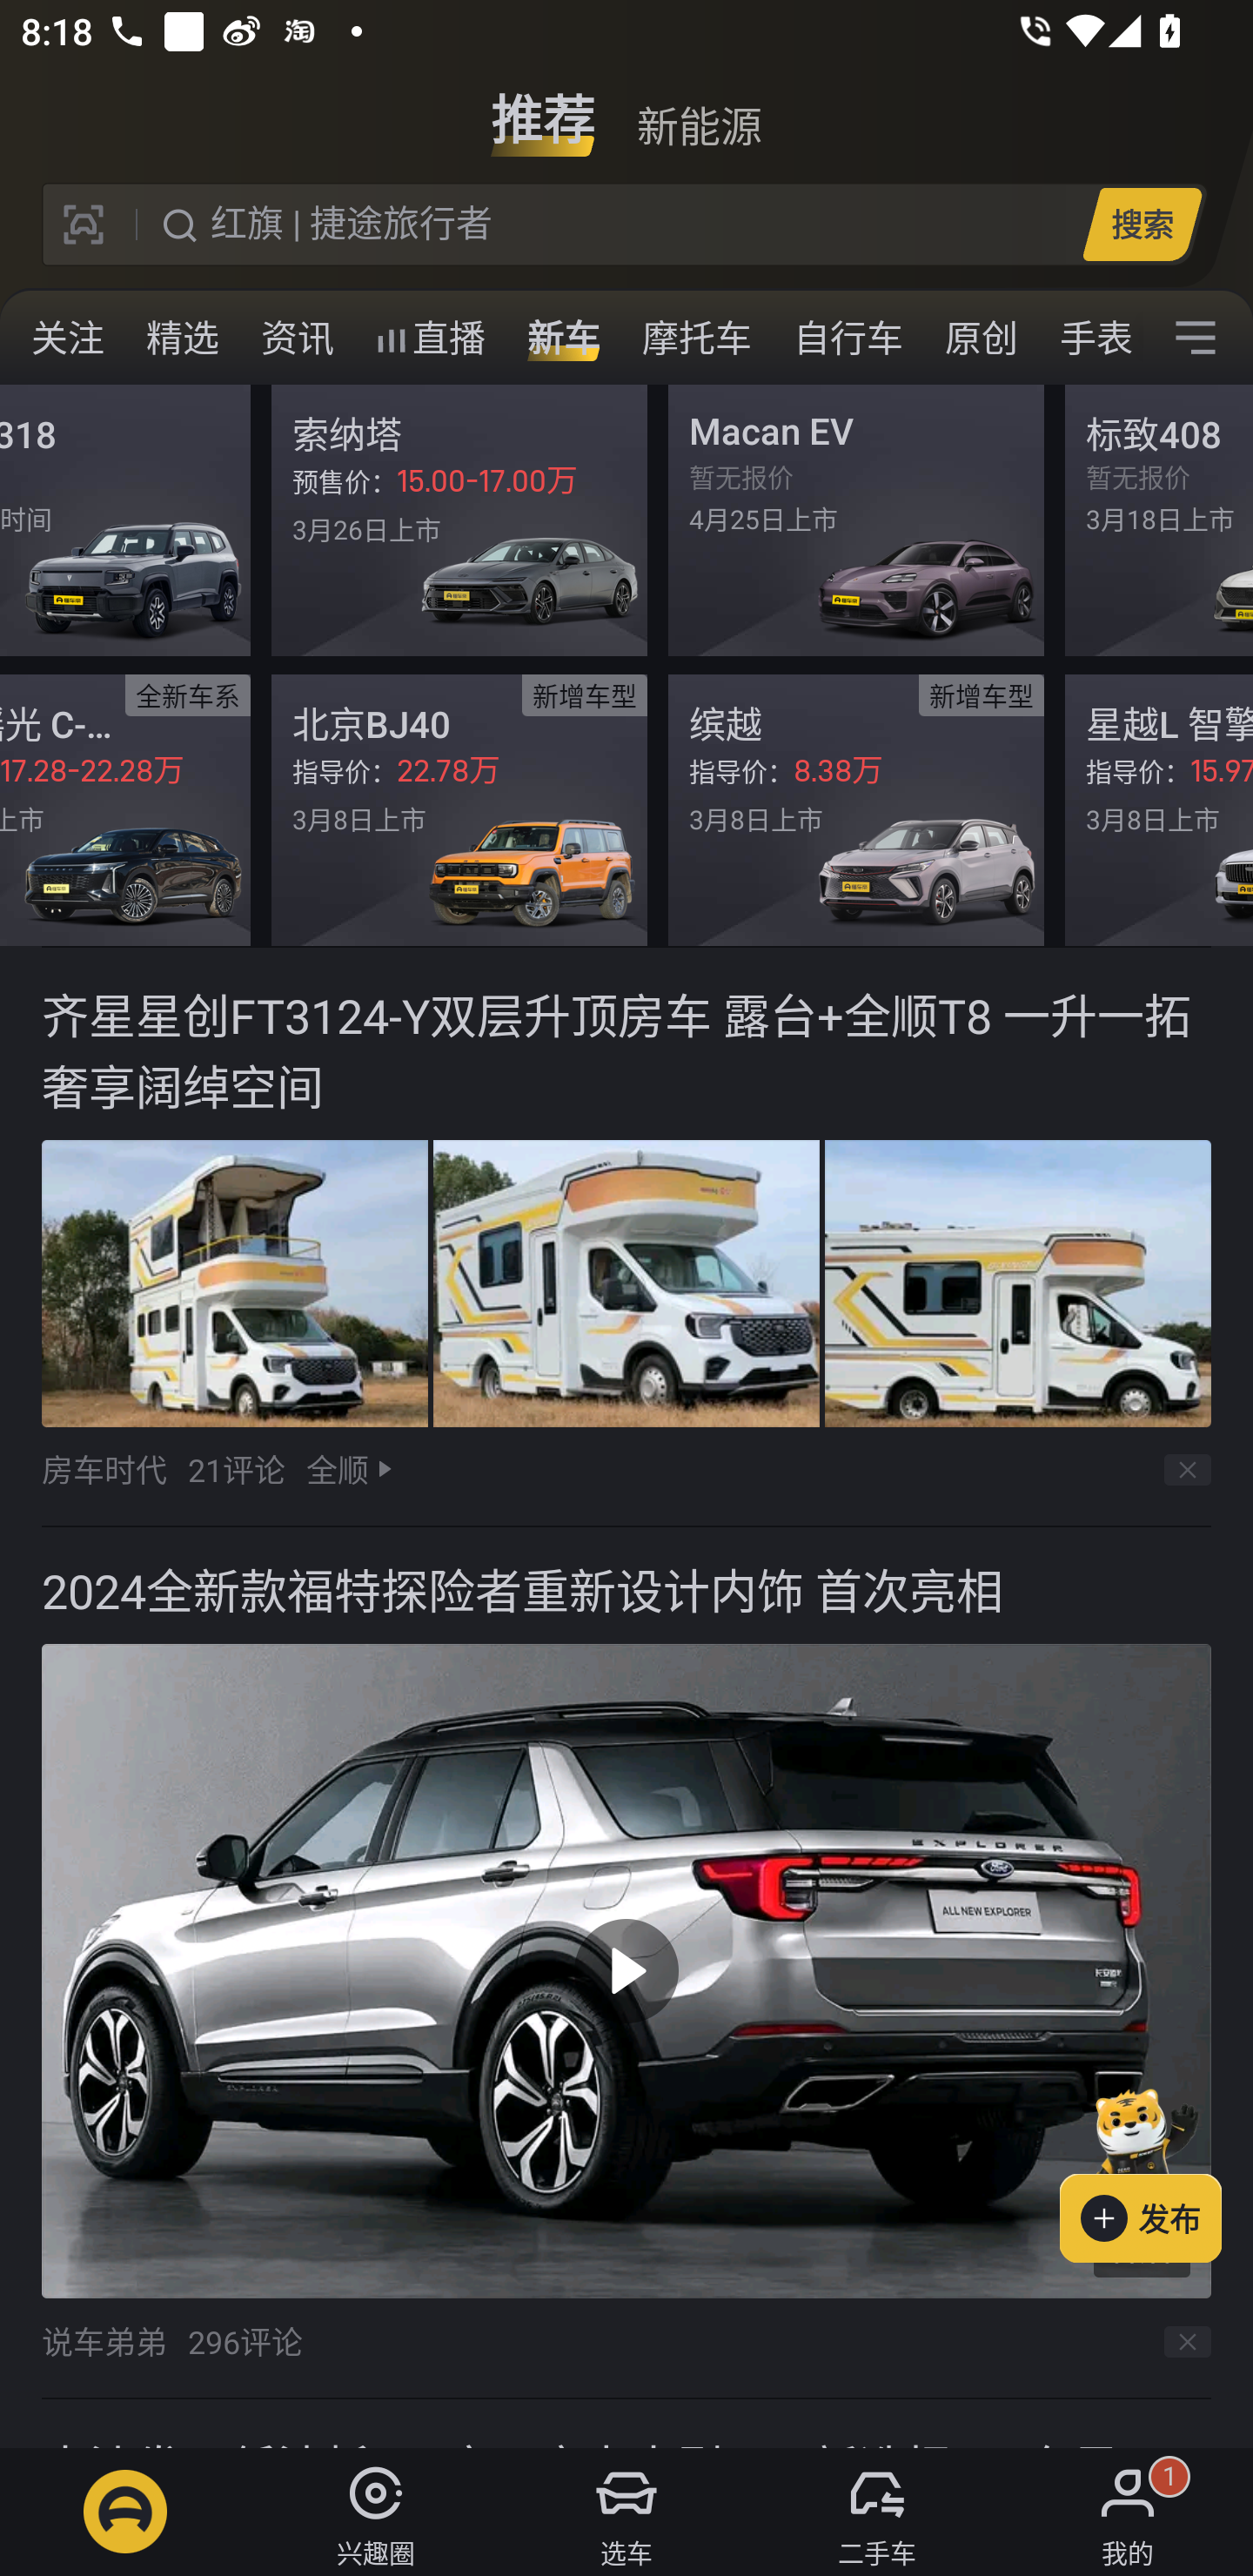  What do you see at coordinates (982, 338) in the screenshot?
I see `原创` at bounding box center [982, 338].